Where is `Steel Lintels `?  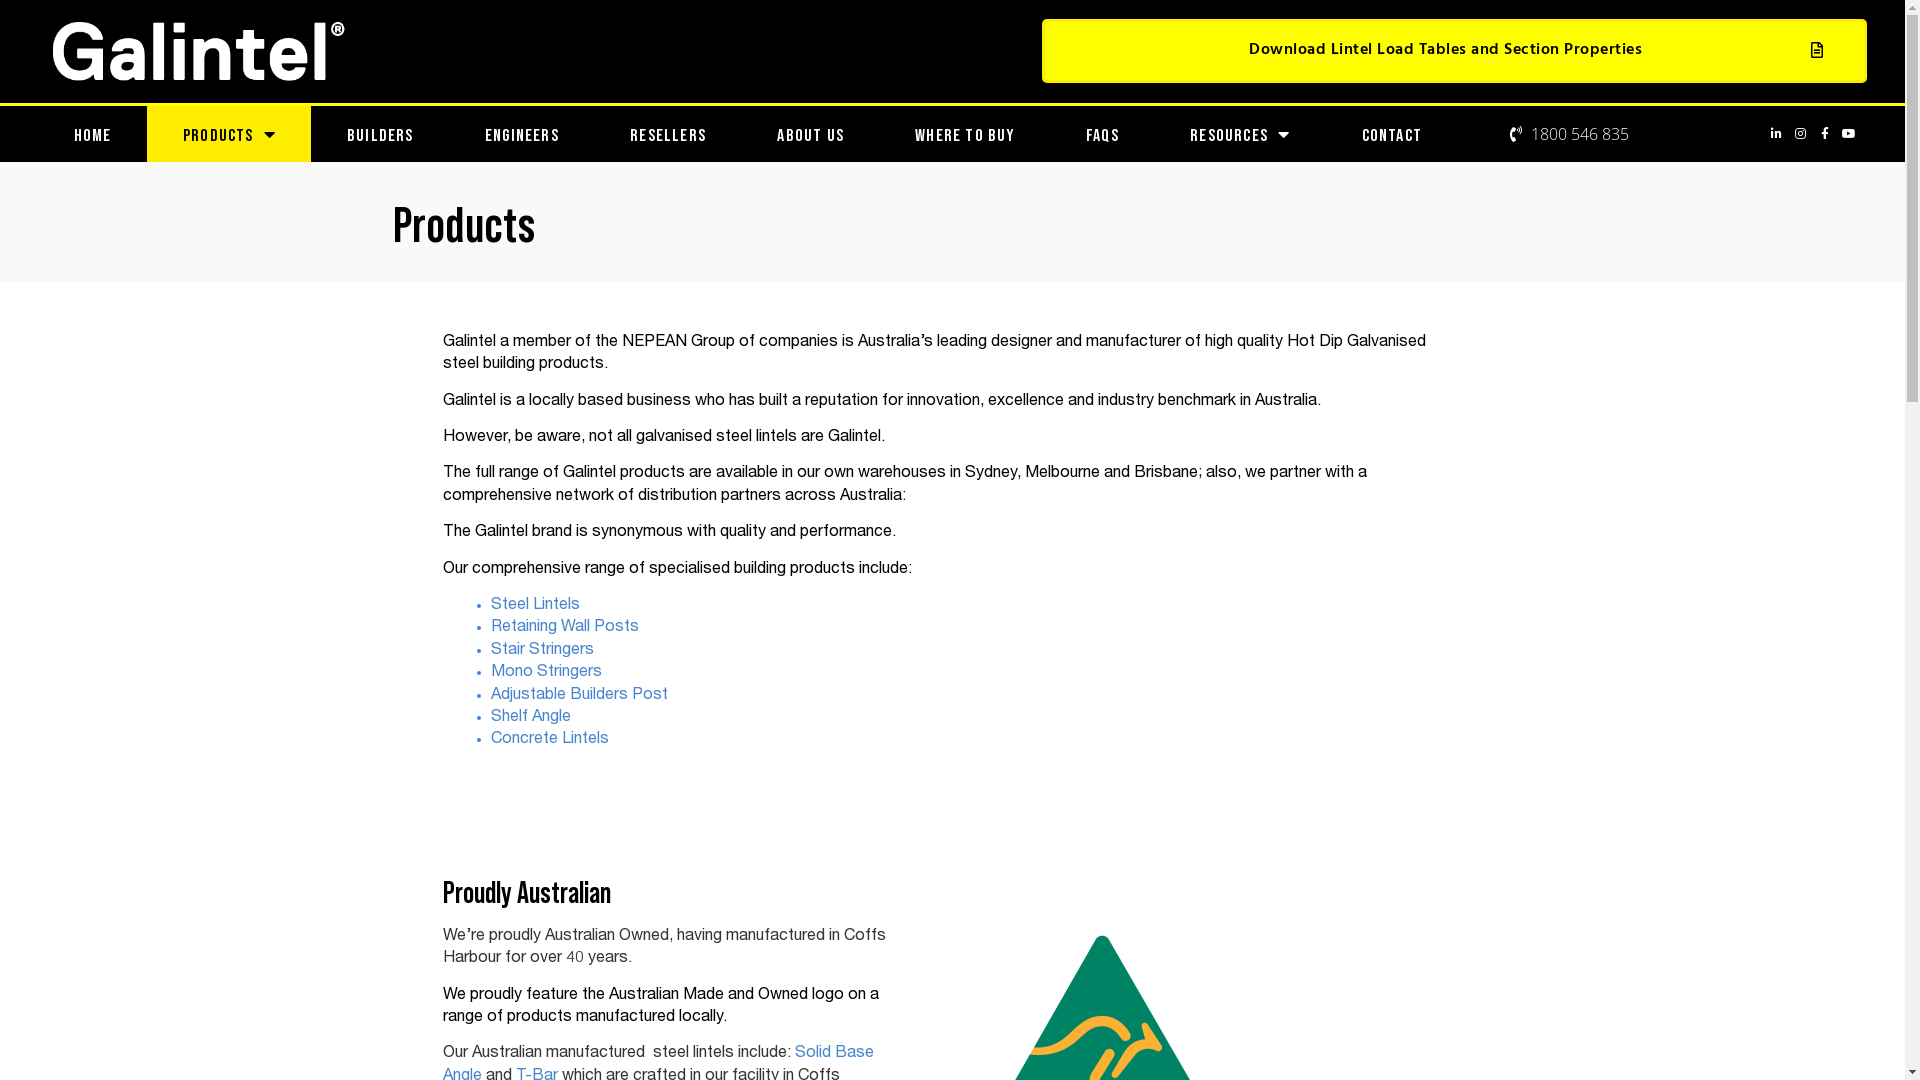
Steel Lintels  is located at coordinates (536, 606).